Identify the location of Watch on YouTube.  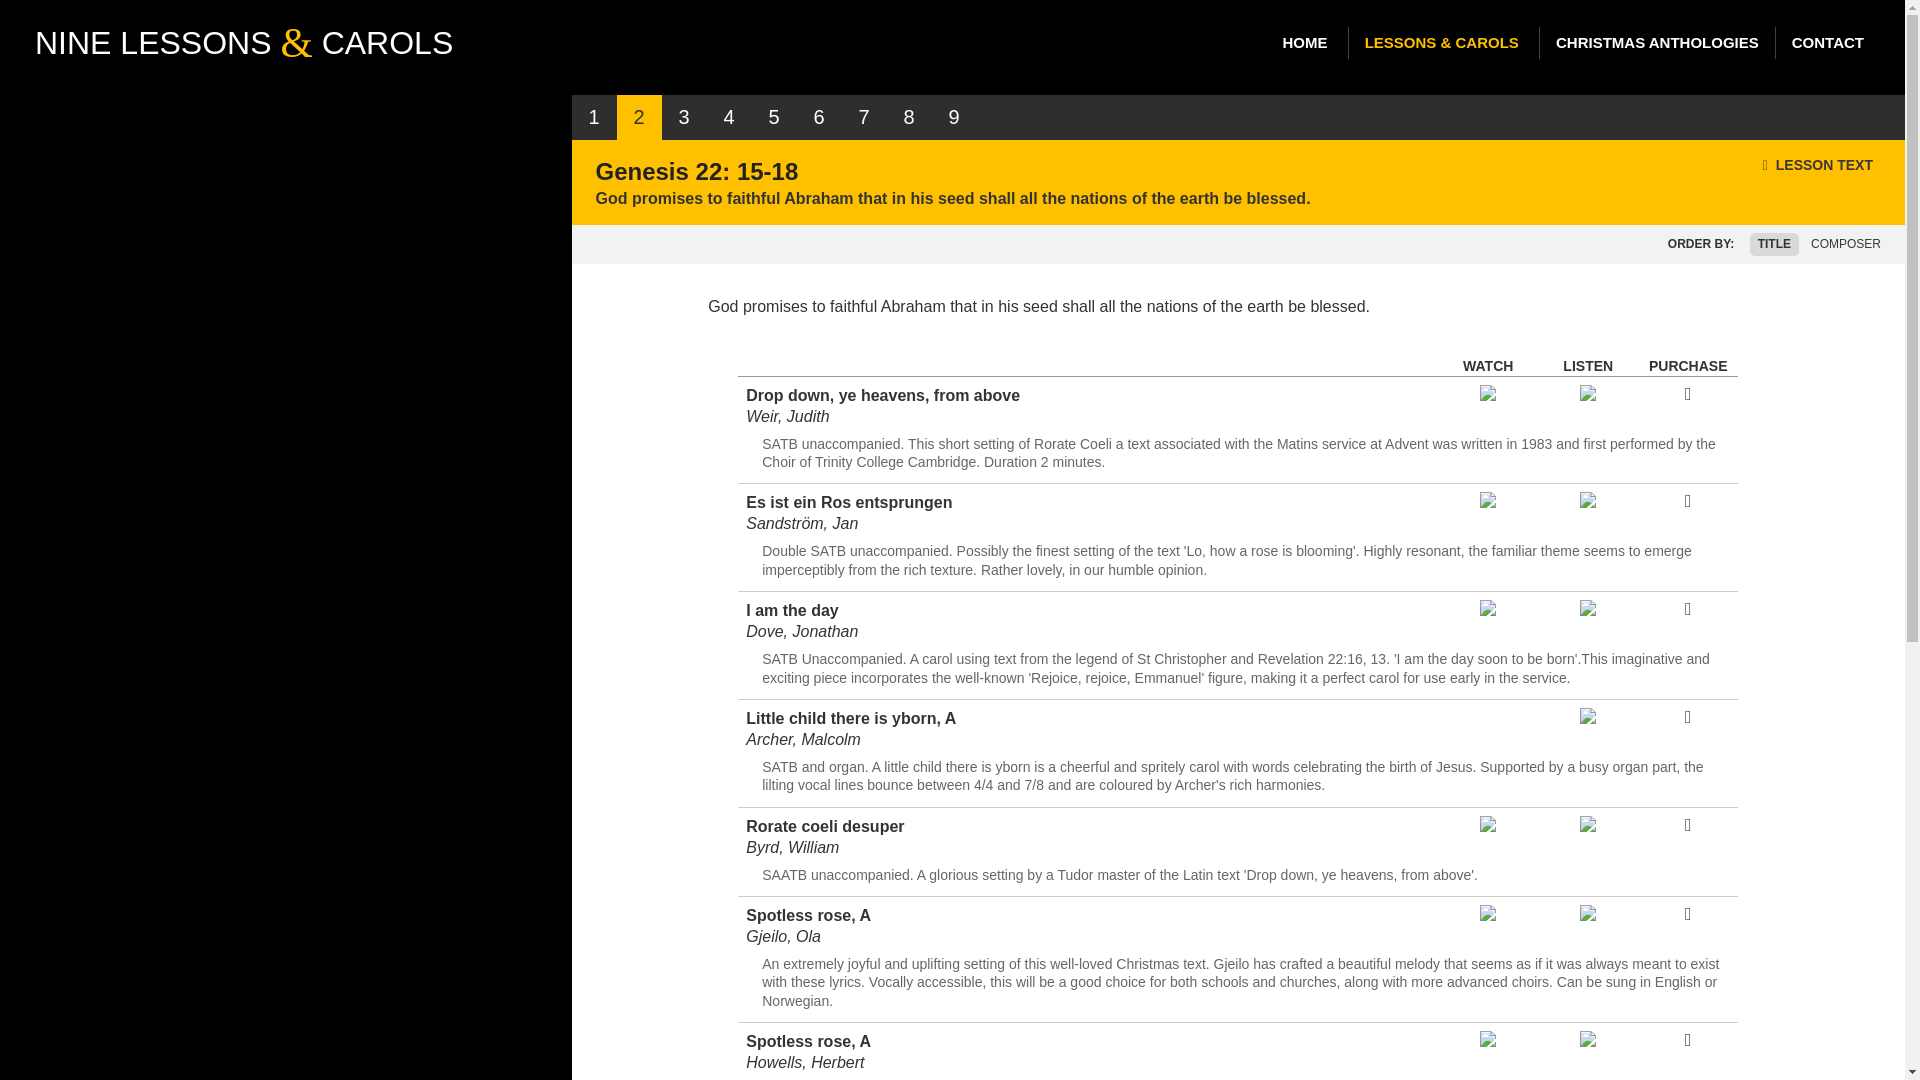
(1488, 1040).